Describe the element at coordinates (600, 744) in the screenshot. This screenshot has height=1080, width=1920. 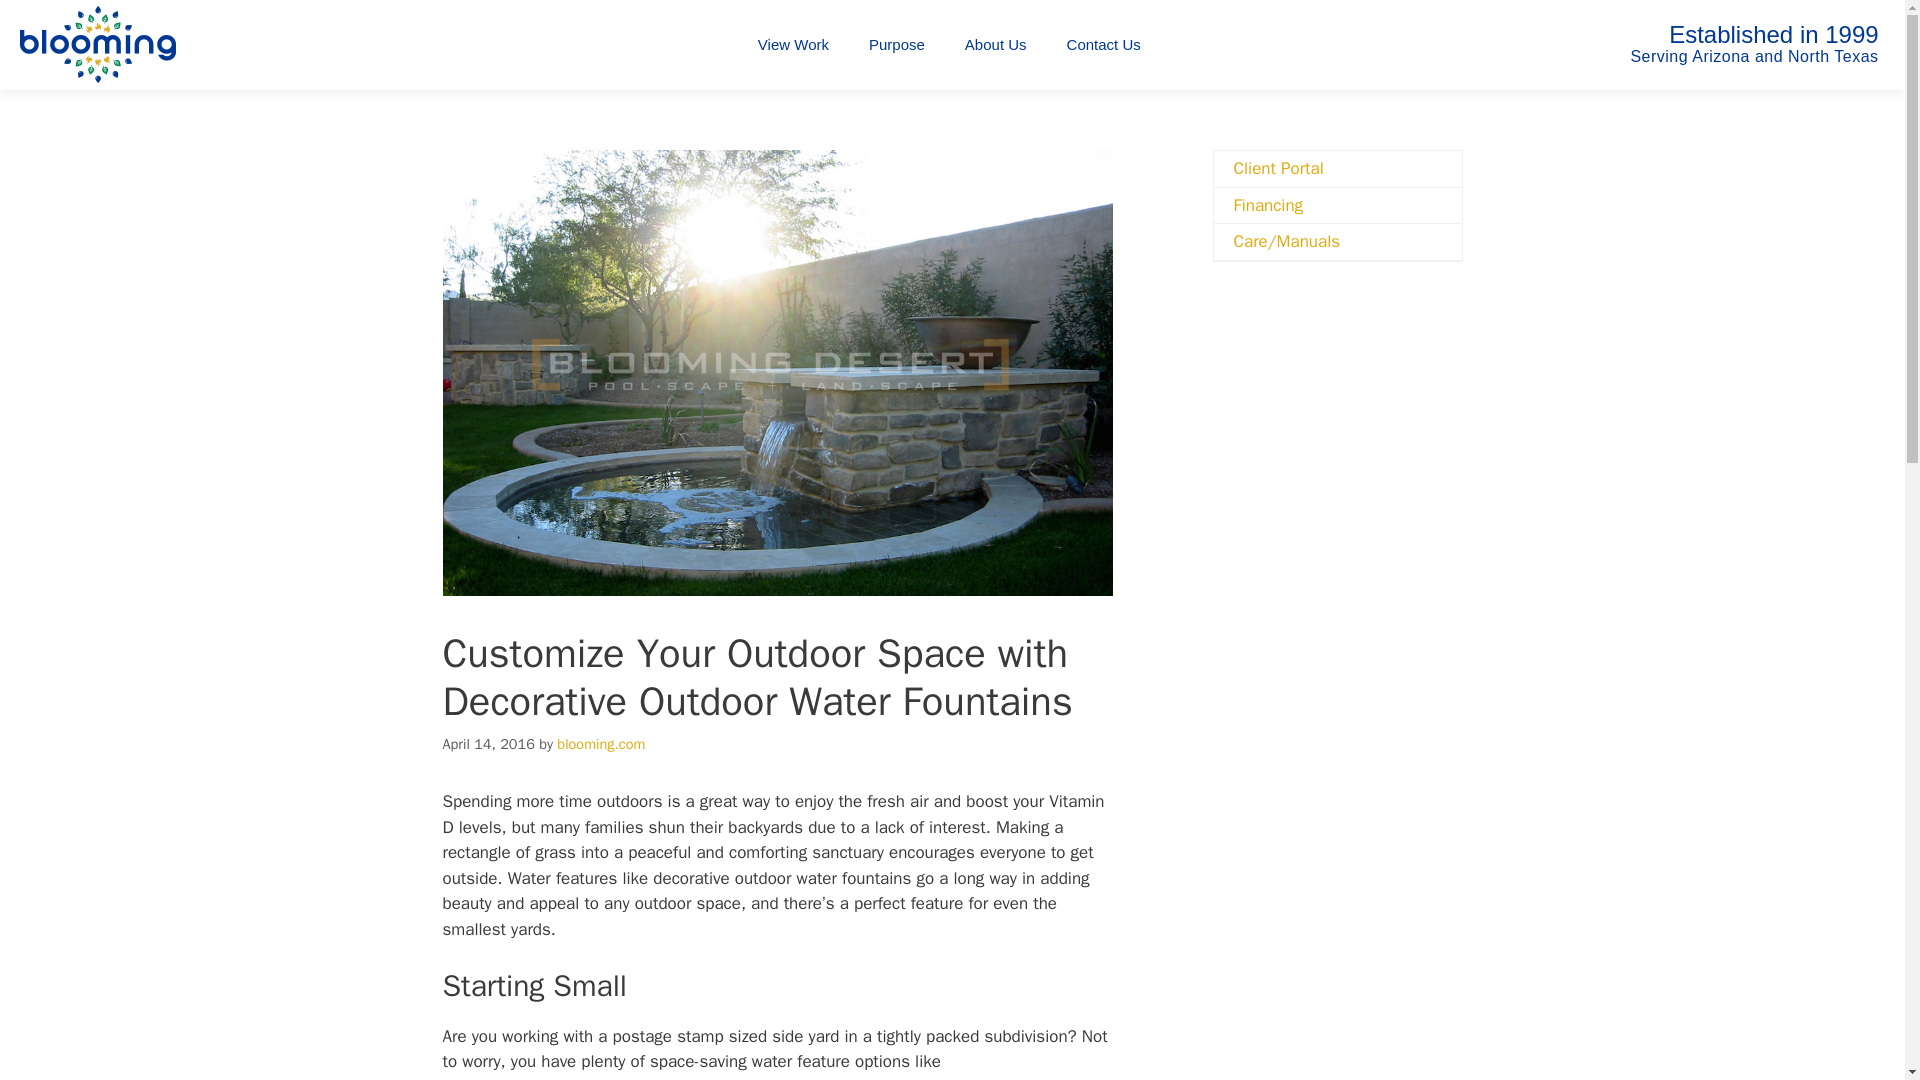
I see `blooming.com` at that location.